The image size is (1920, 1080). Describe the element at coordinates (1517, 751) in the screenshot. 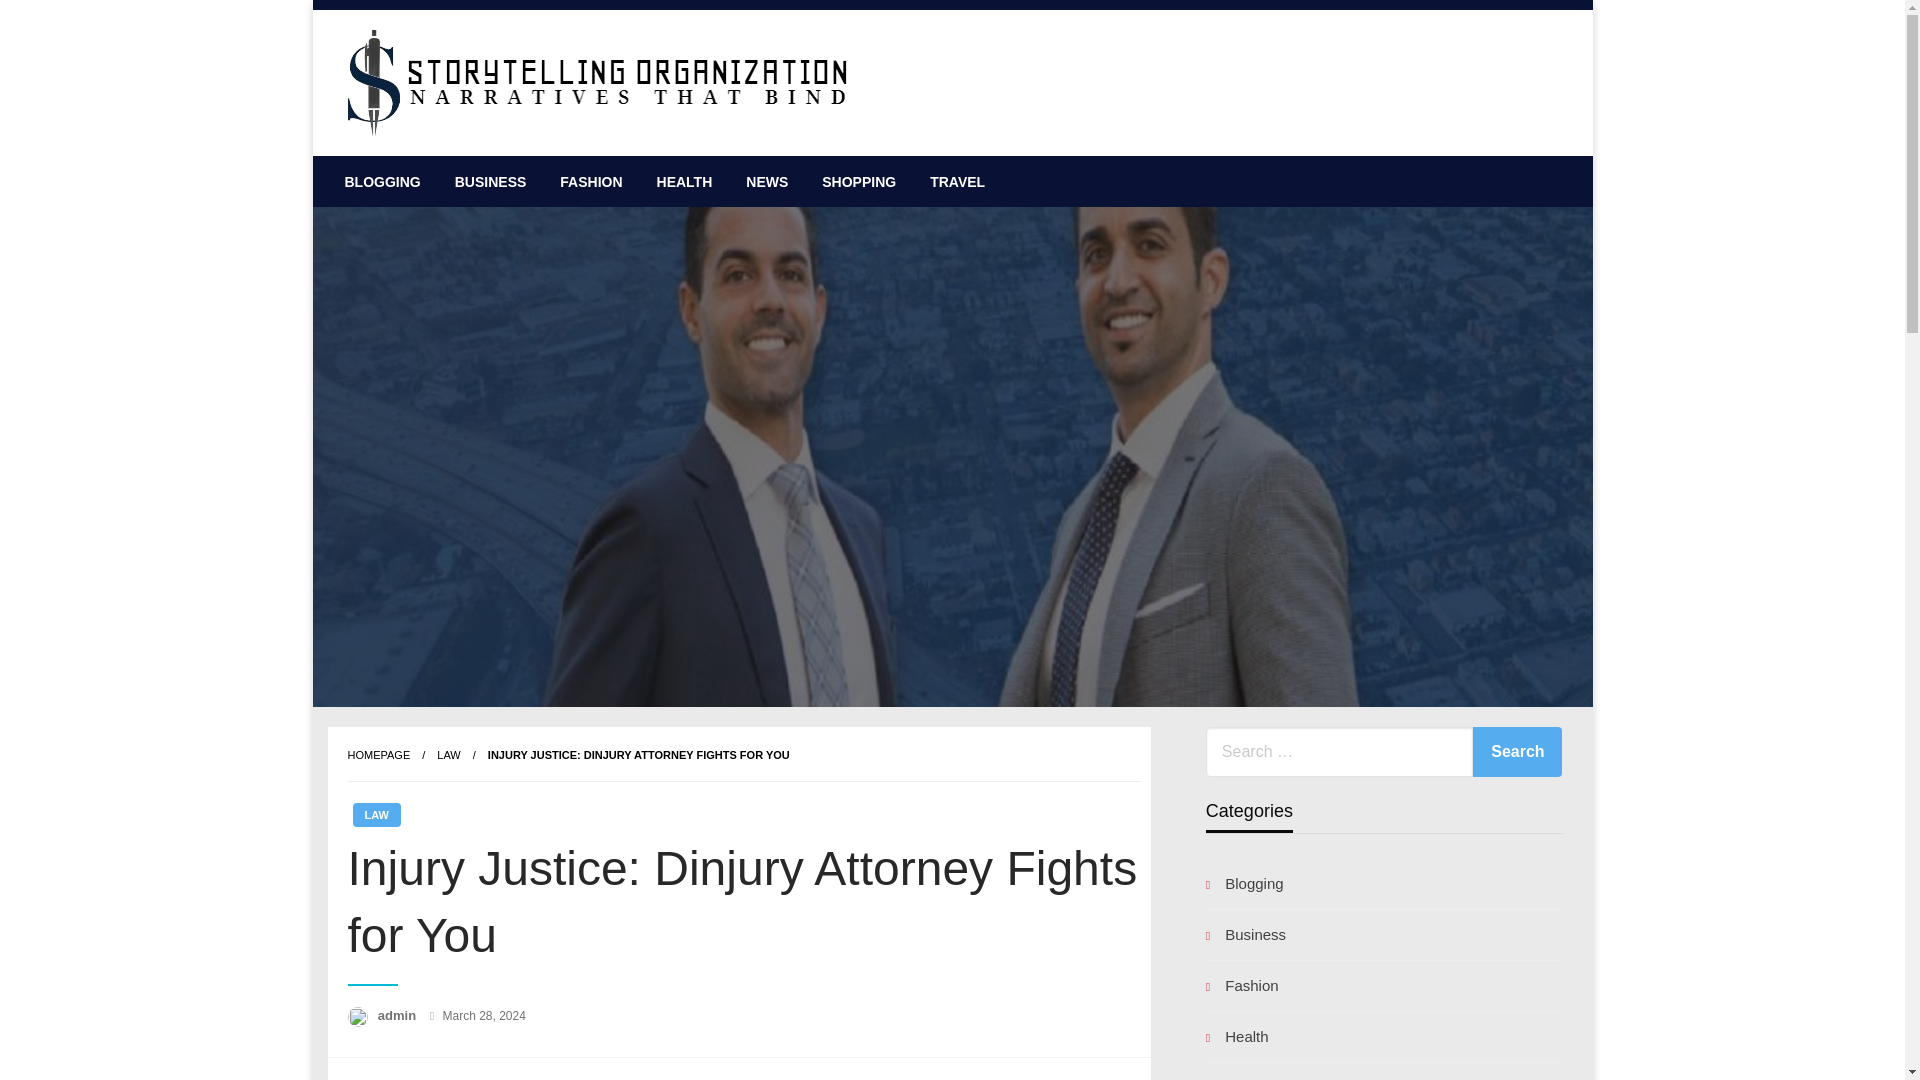

I see `Search` at that location.